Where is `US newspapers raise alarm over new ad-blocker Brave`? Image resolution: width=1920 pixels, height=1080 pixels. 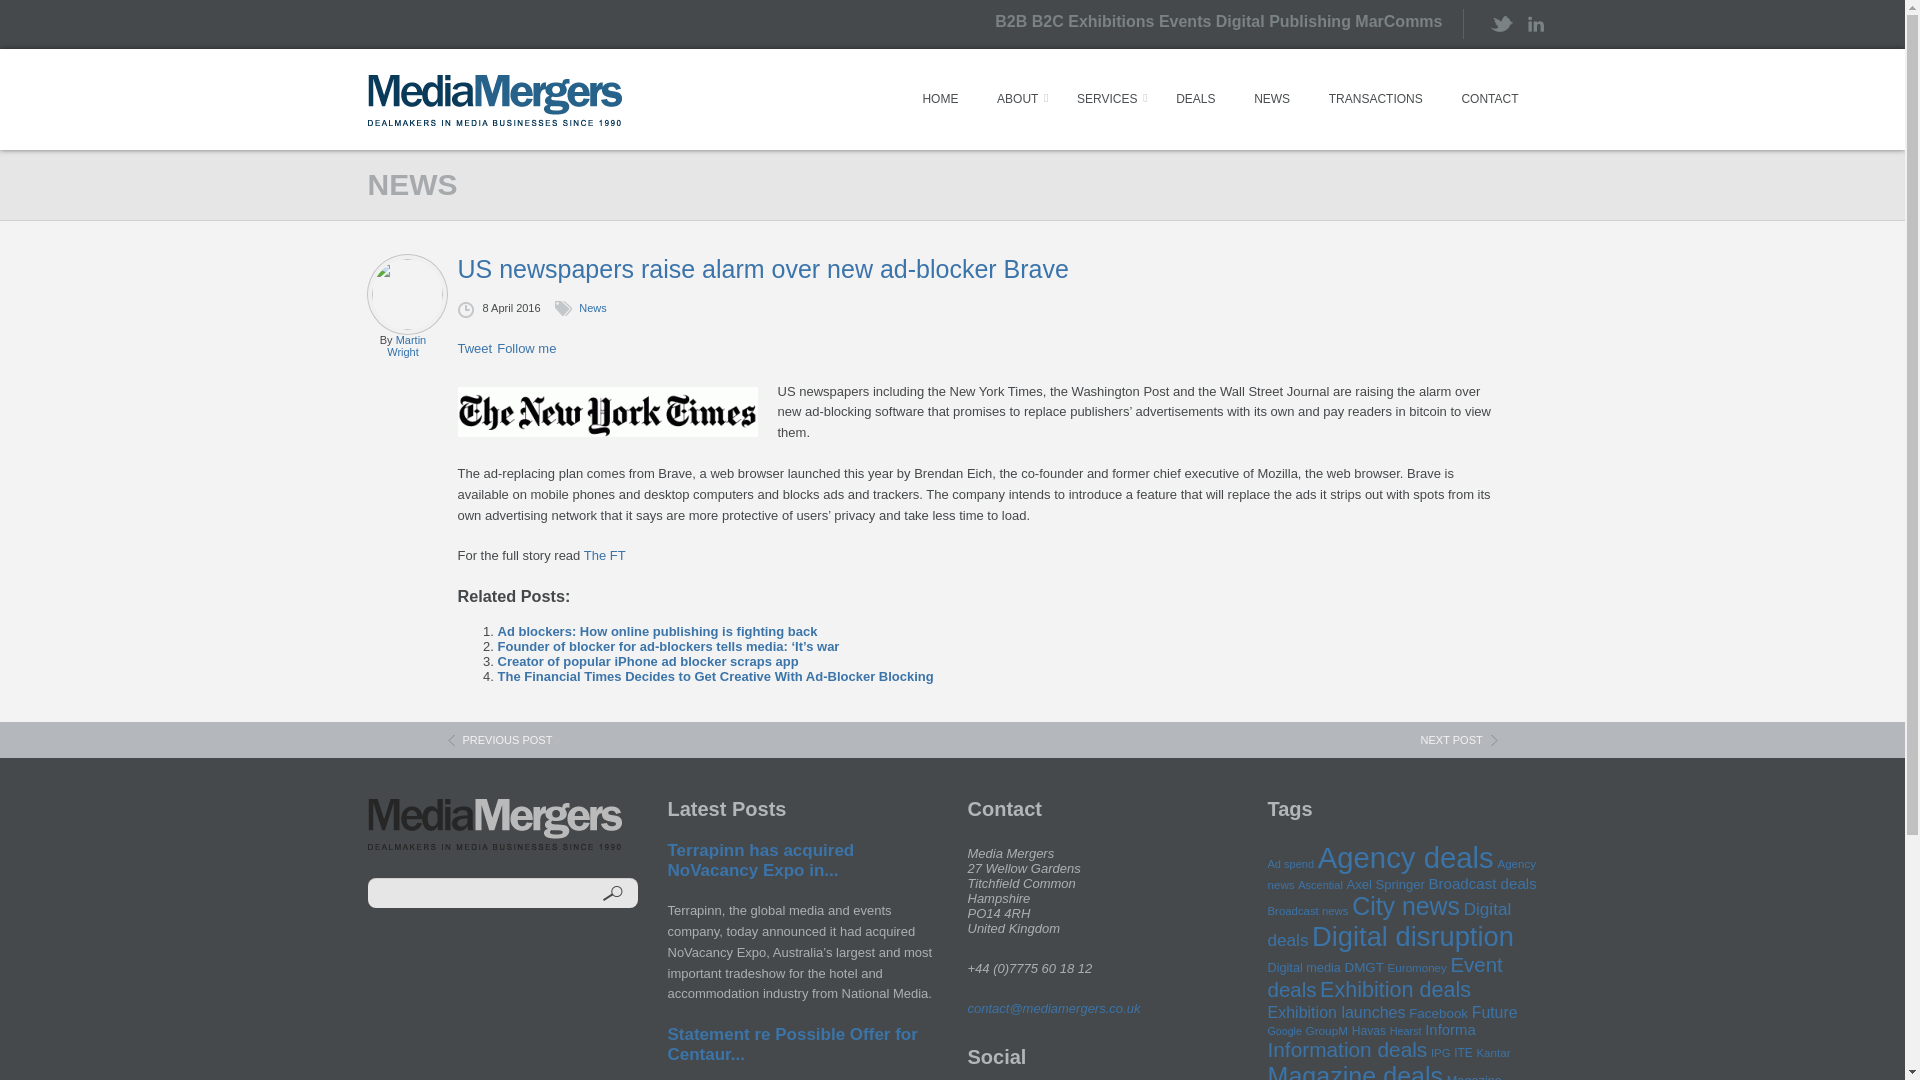 US newspapers raise alarm over new ad-blocker Brave is located at coordinates (978, 269).